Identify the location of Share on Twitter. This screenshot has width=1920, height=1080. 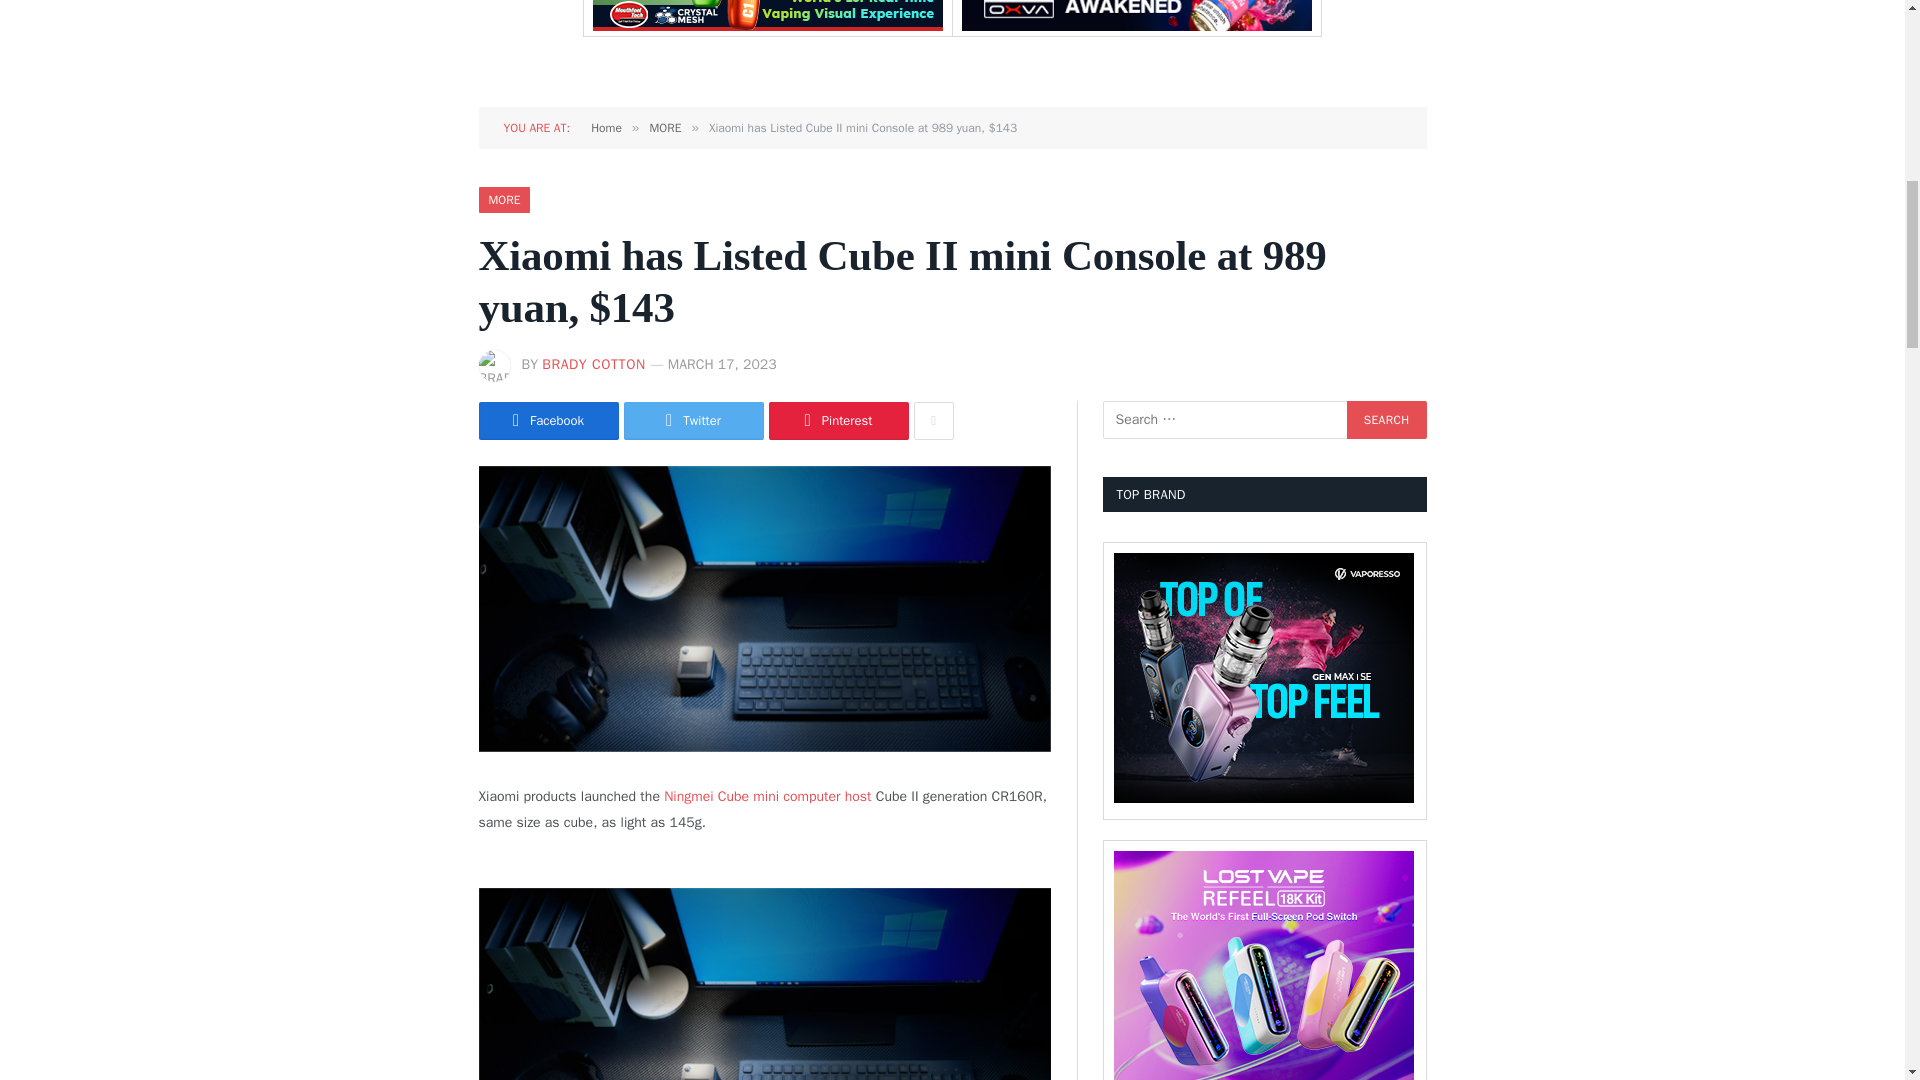
(694, 420).